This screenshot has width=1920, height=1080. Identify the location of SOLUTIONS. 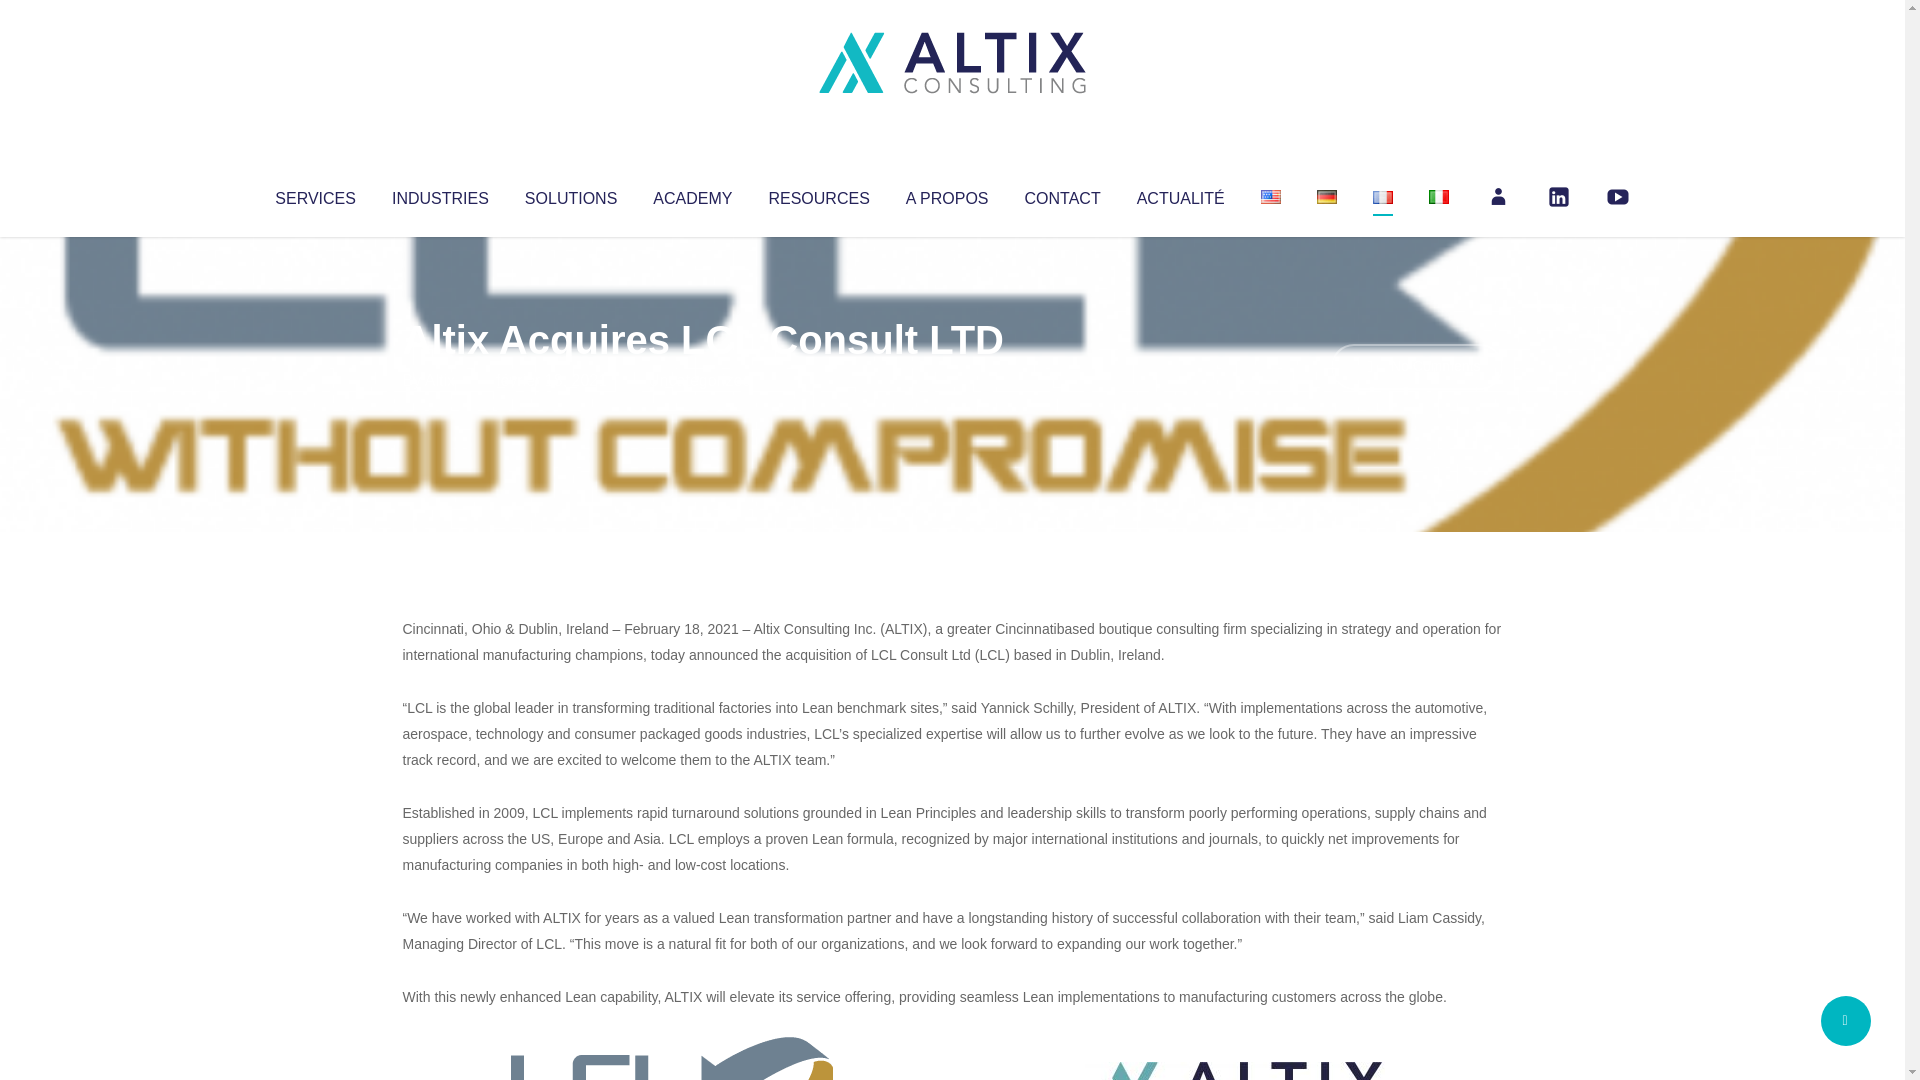
(570, 194).